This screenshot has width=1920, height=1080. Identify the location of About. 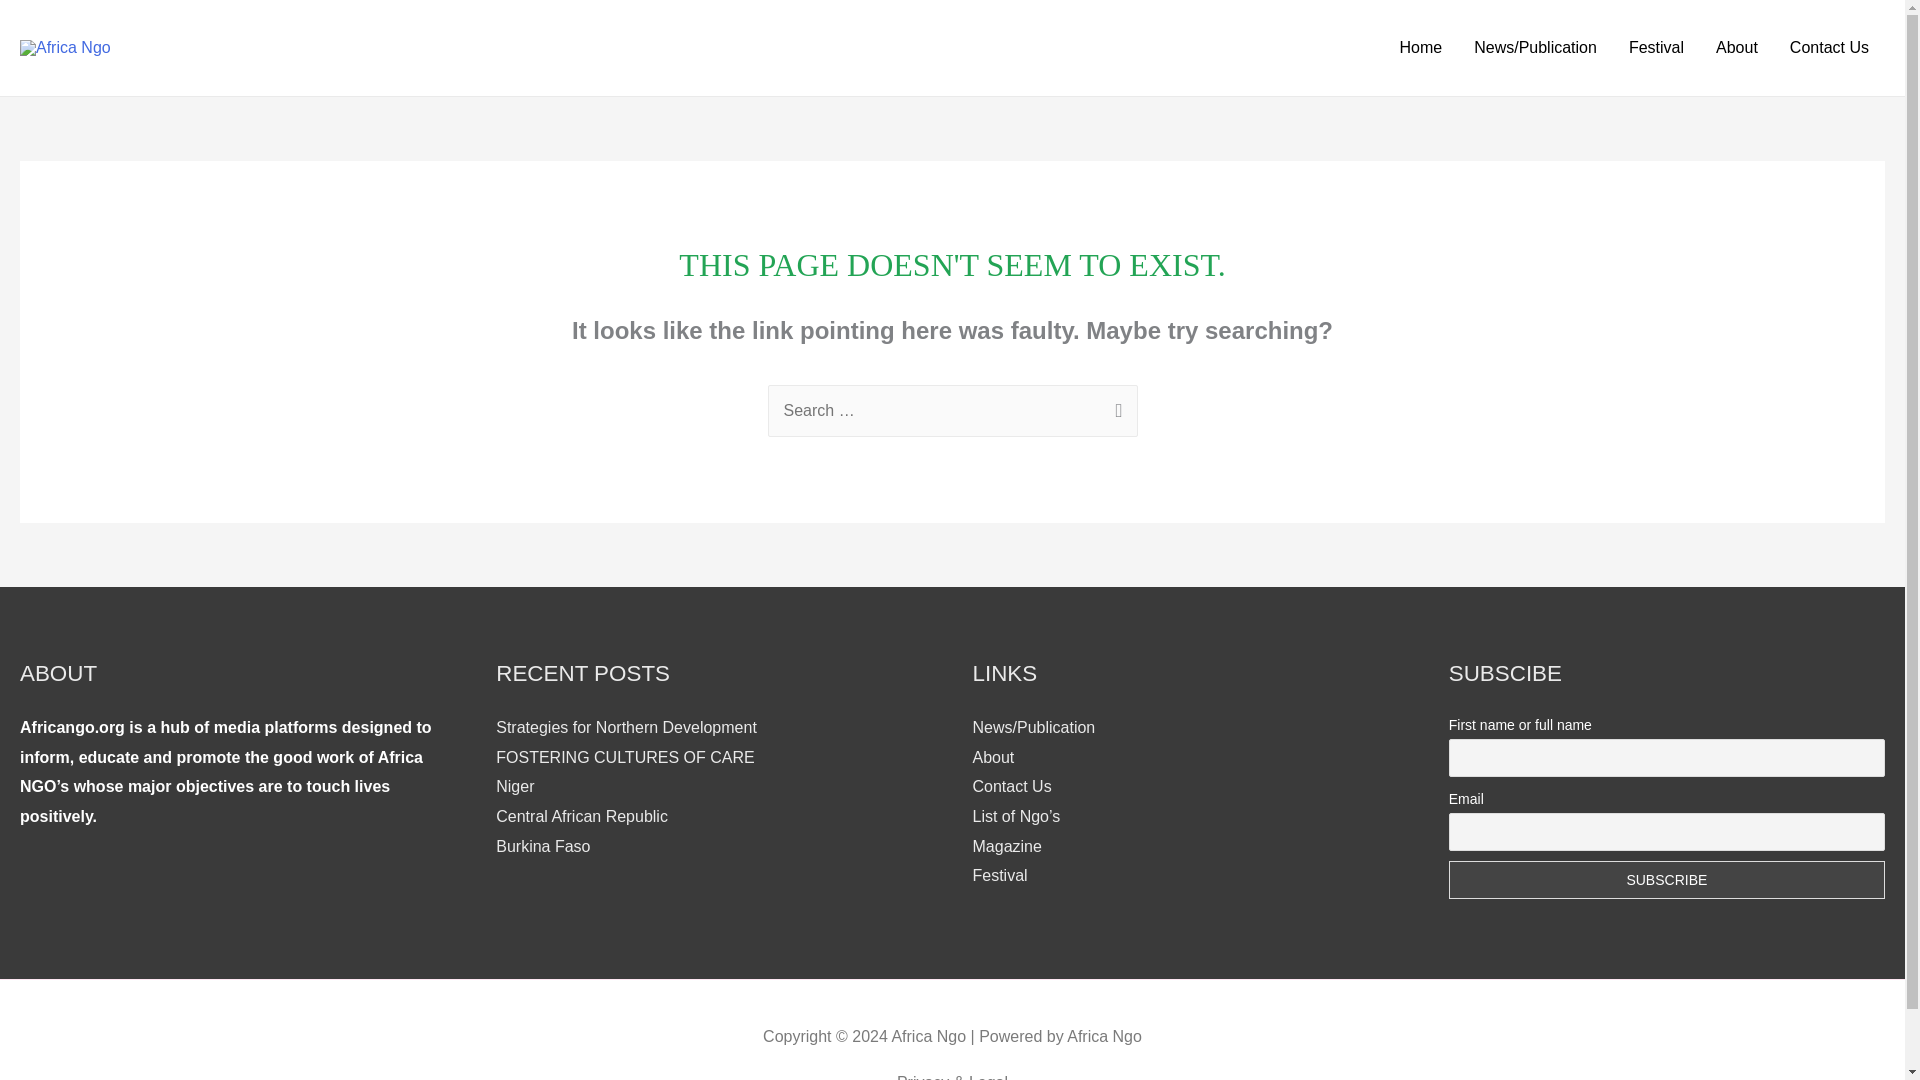
(992, 757).